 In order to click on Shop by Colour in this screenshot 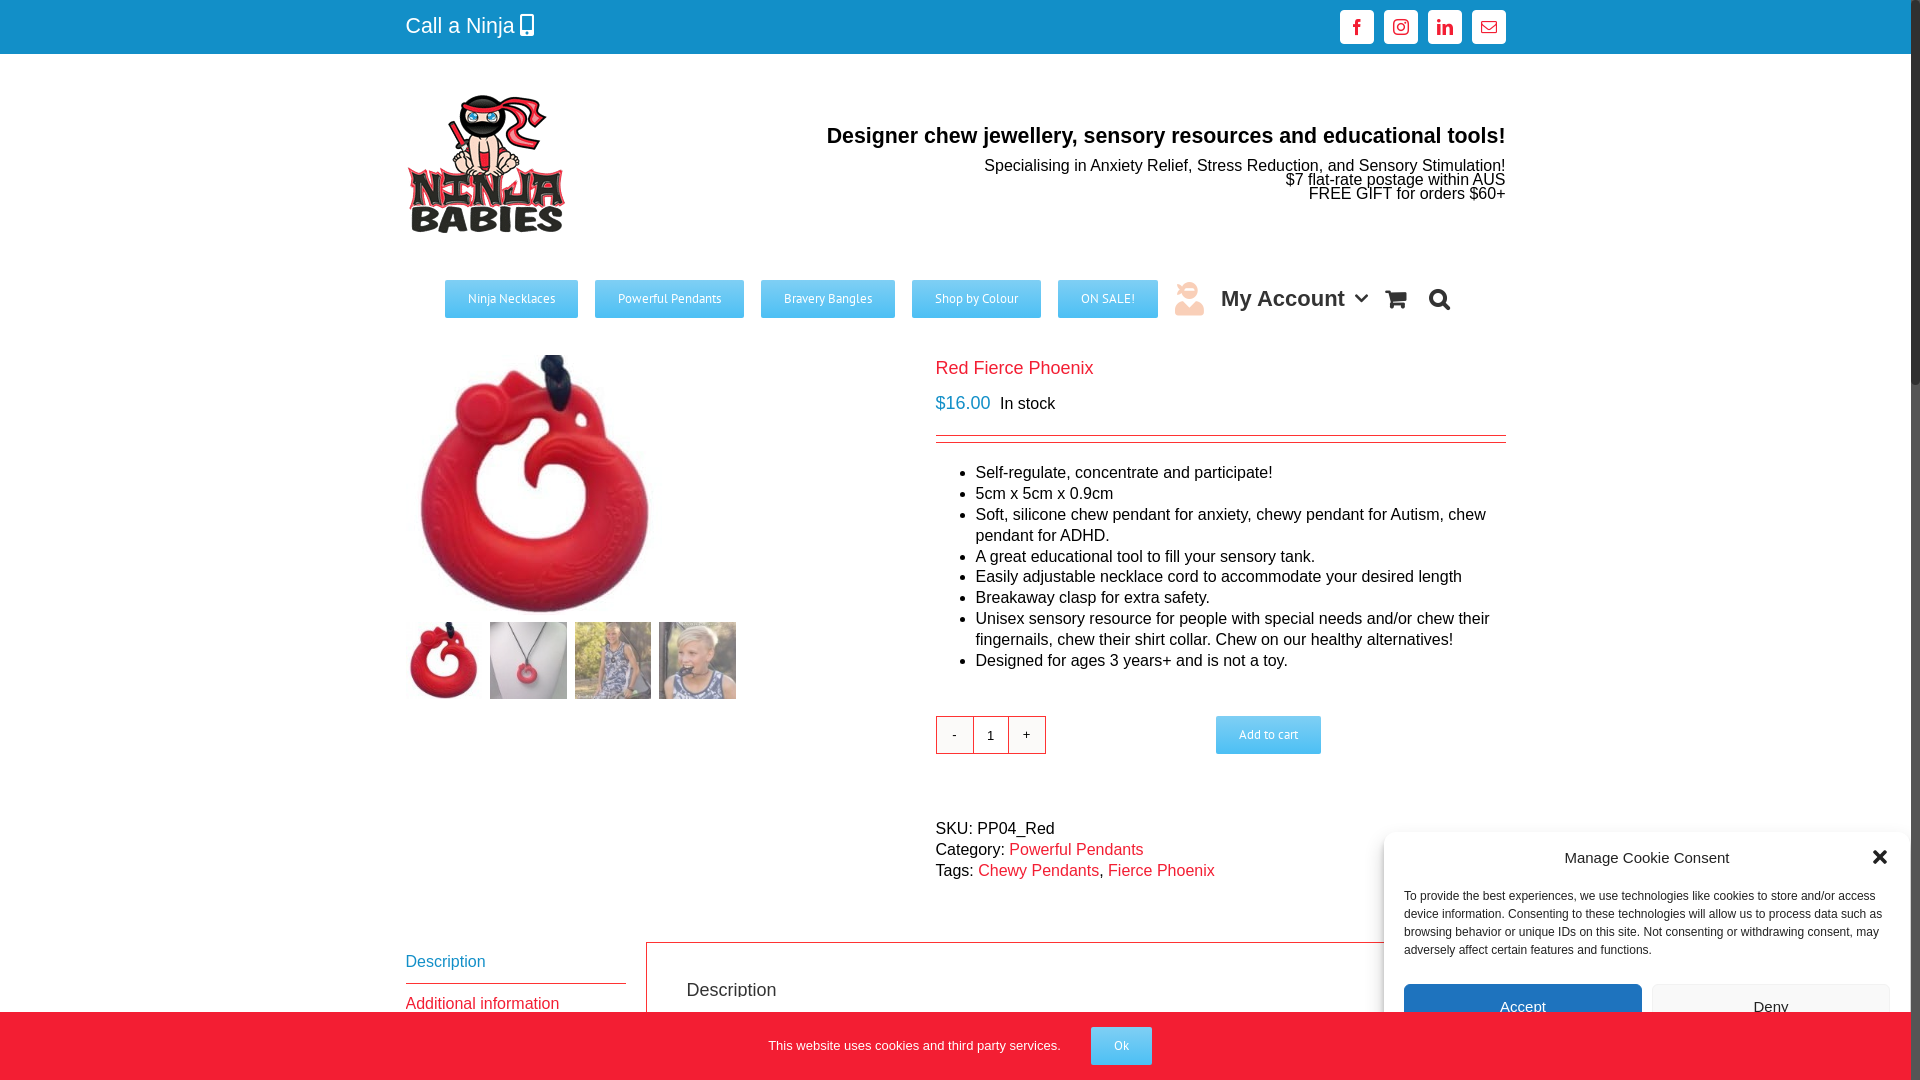, I will do `click(976, 298)`.